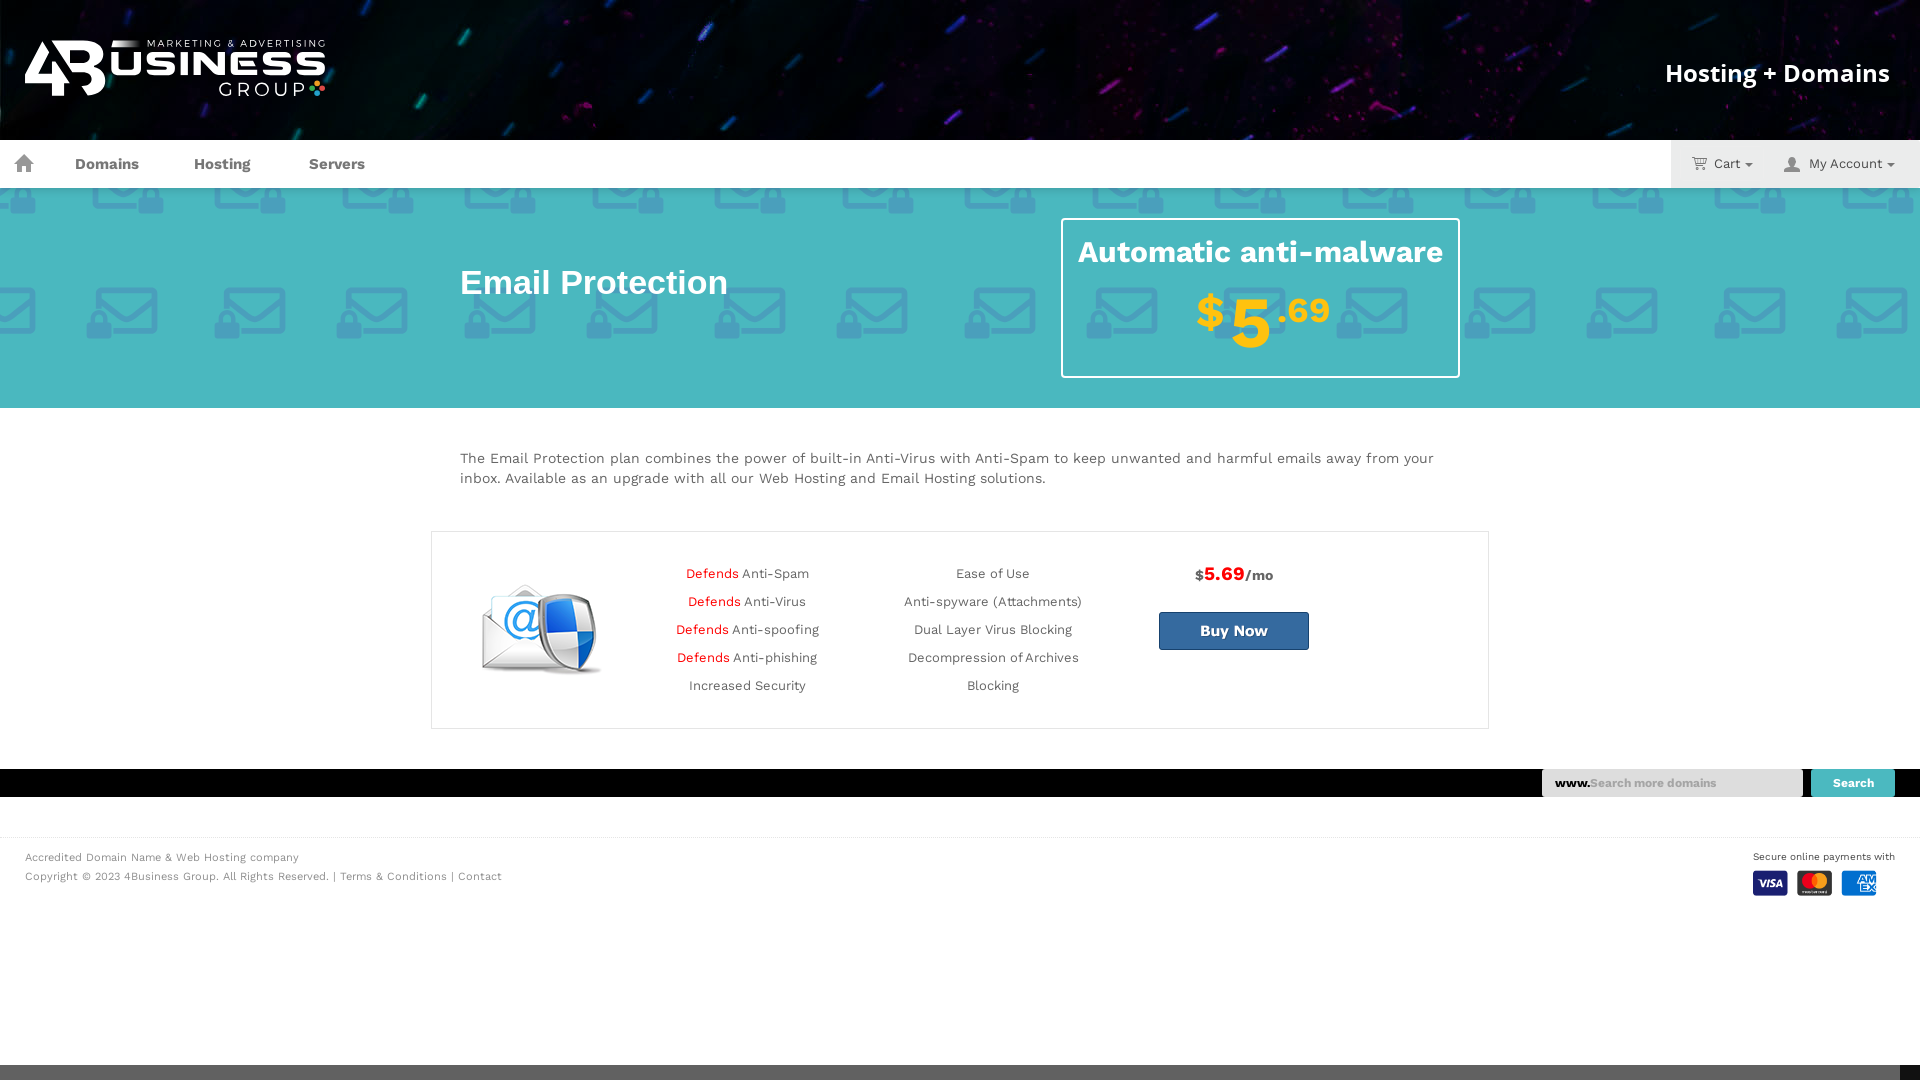  I want to click on Servers, so click(337, 164).